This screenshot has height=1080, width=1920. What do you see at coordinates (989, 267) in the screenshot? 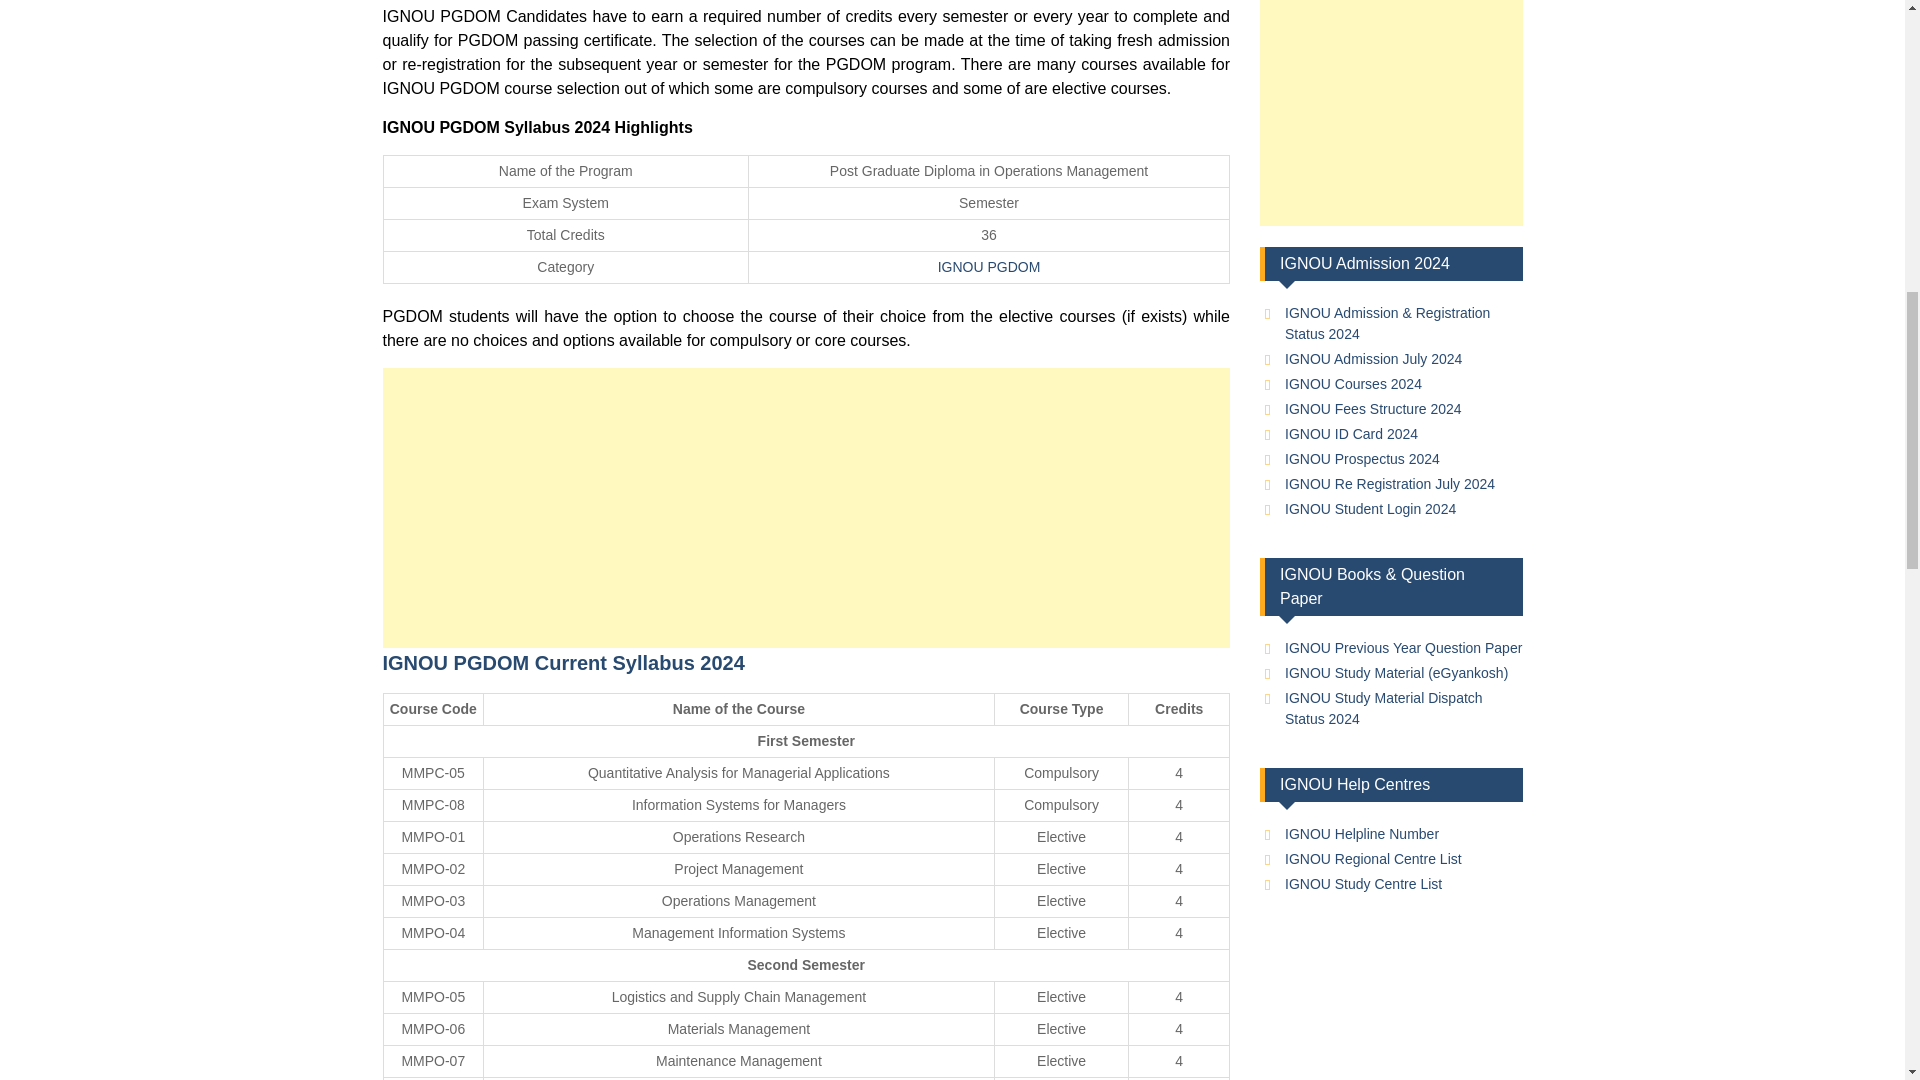
I see `IGNOU PGDOM` at bounding box center [989, 267].